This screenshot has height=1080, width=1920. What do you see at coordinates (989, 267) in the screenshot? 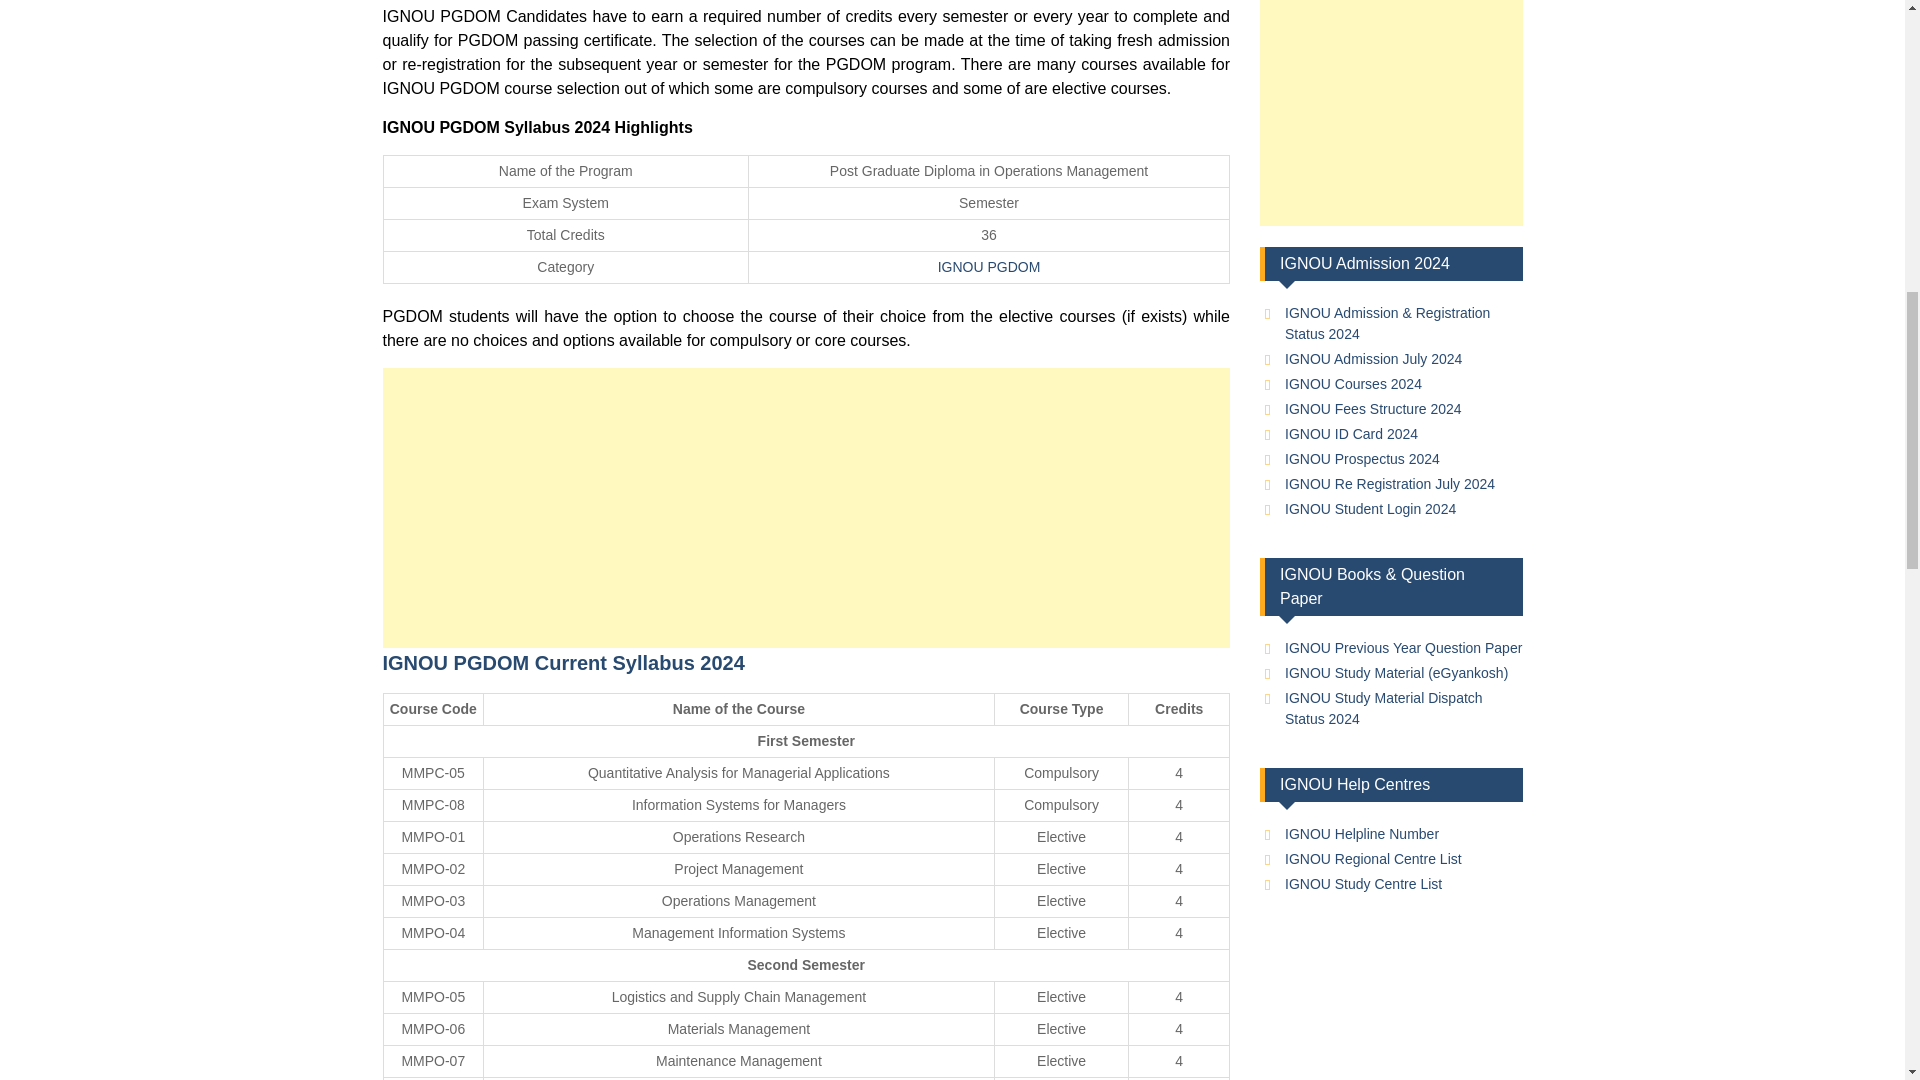
I see `IGNOU PGDOM` at bounding box center [989, 267].